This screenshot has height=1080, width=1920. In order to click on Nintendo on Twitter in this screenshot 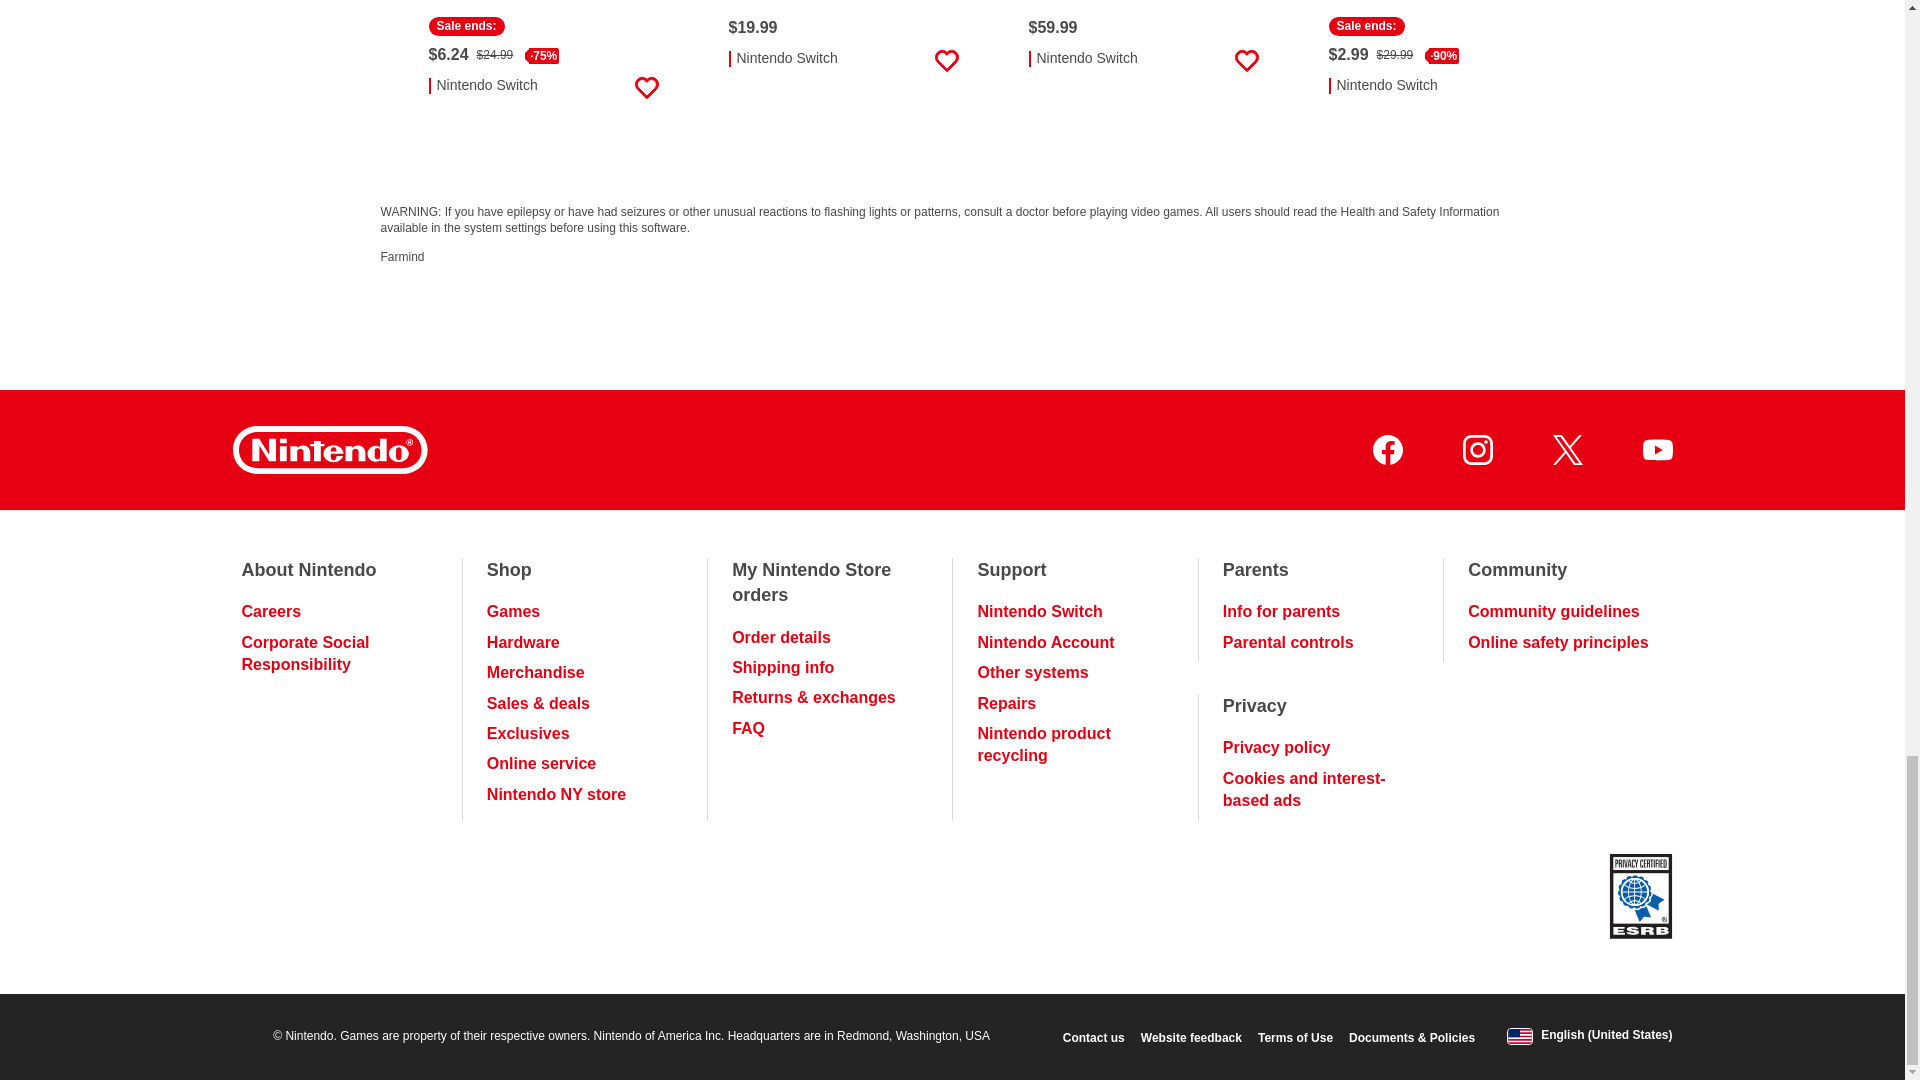, I will do `click(1566, 450)`.